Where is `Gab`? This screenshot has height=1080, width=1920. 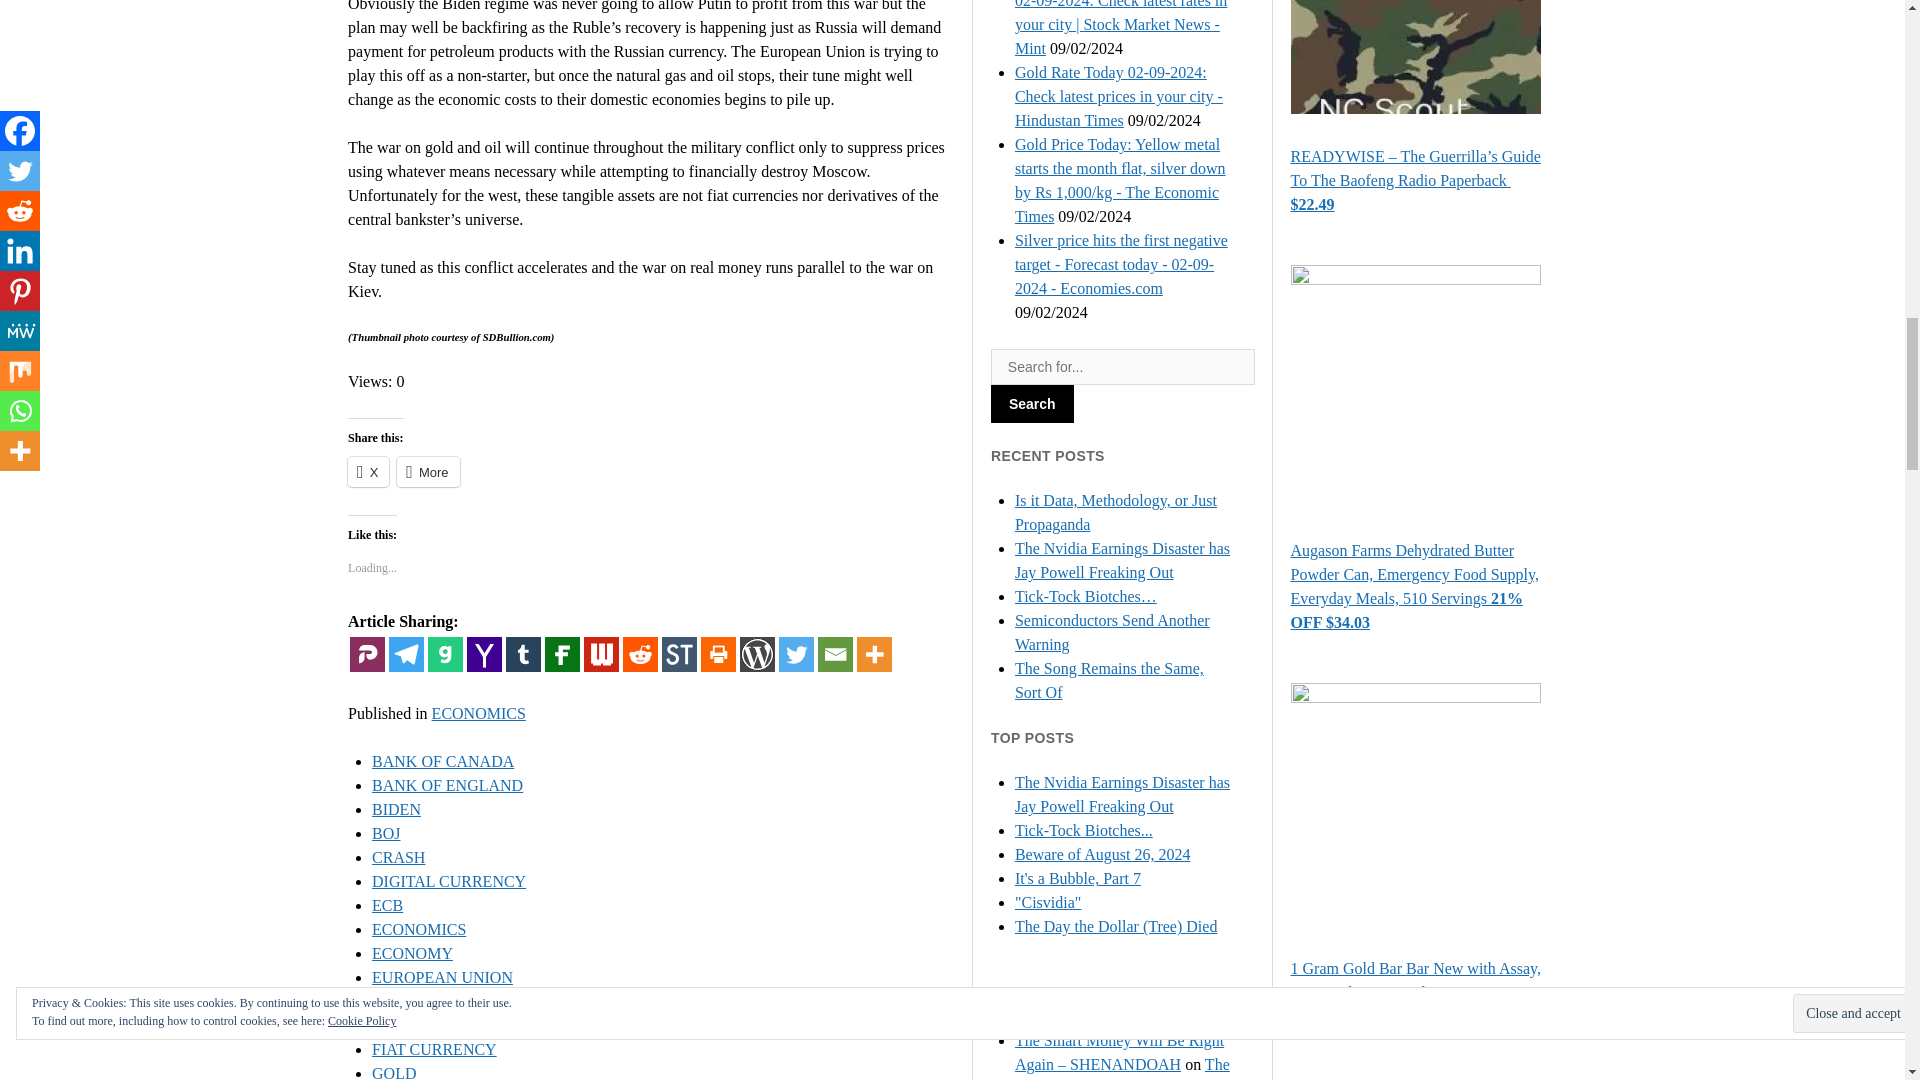
Gab is located at coordinates (445, 654).